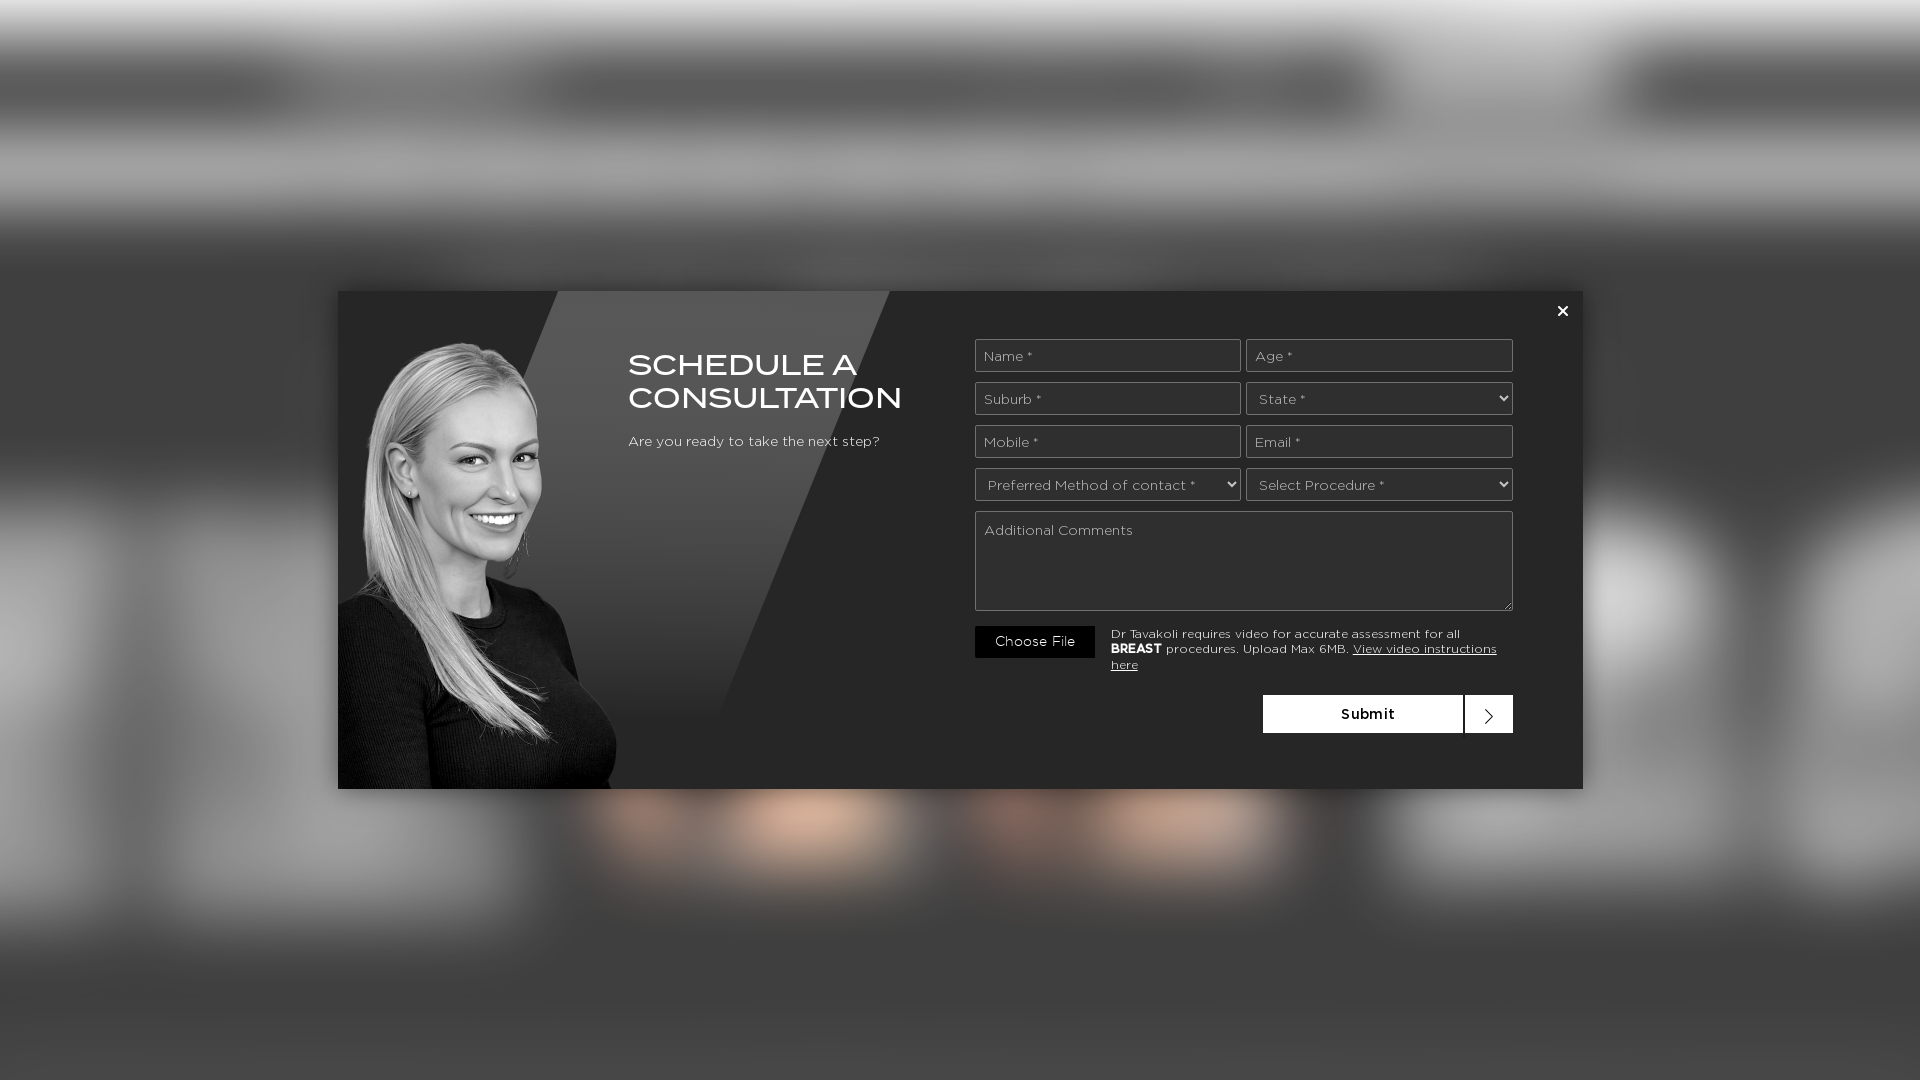 This screenshot has height=1080, width=1920. I want to click on Media, so click(934, 170).